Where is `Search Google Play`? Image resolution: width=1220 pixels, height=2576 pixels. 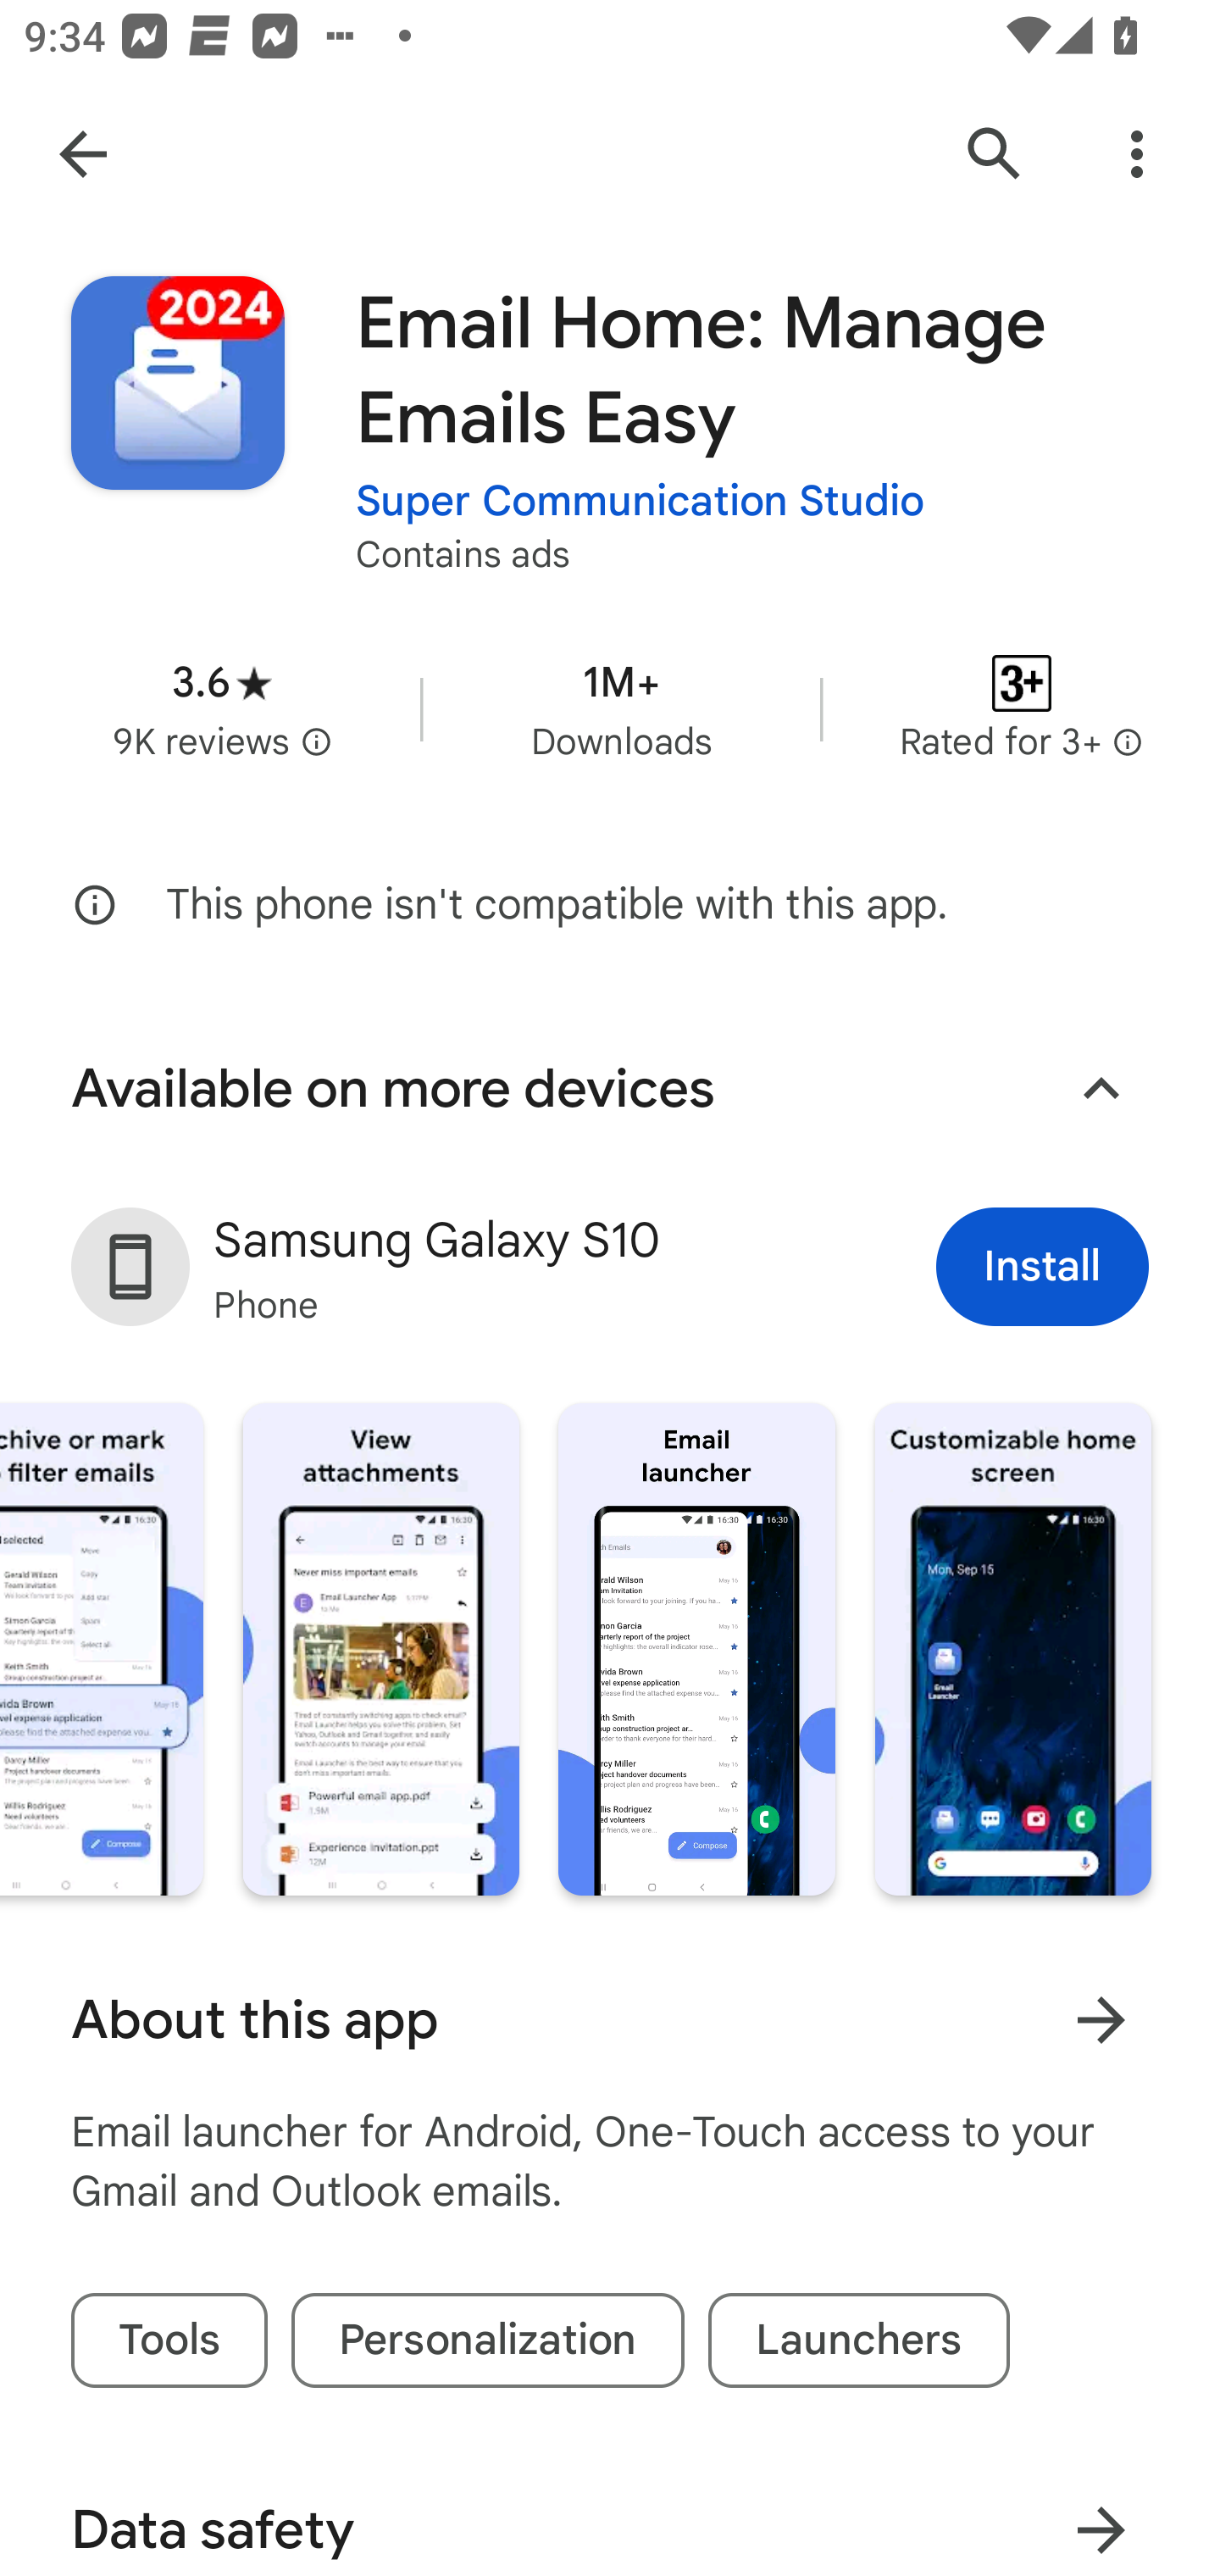 Search Google Play is located at coordinates (995, 154).